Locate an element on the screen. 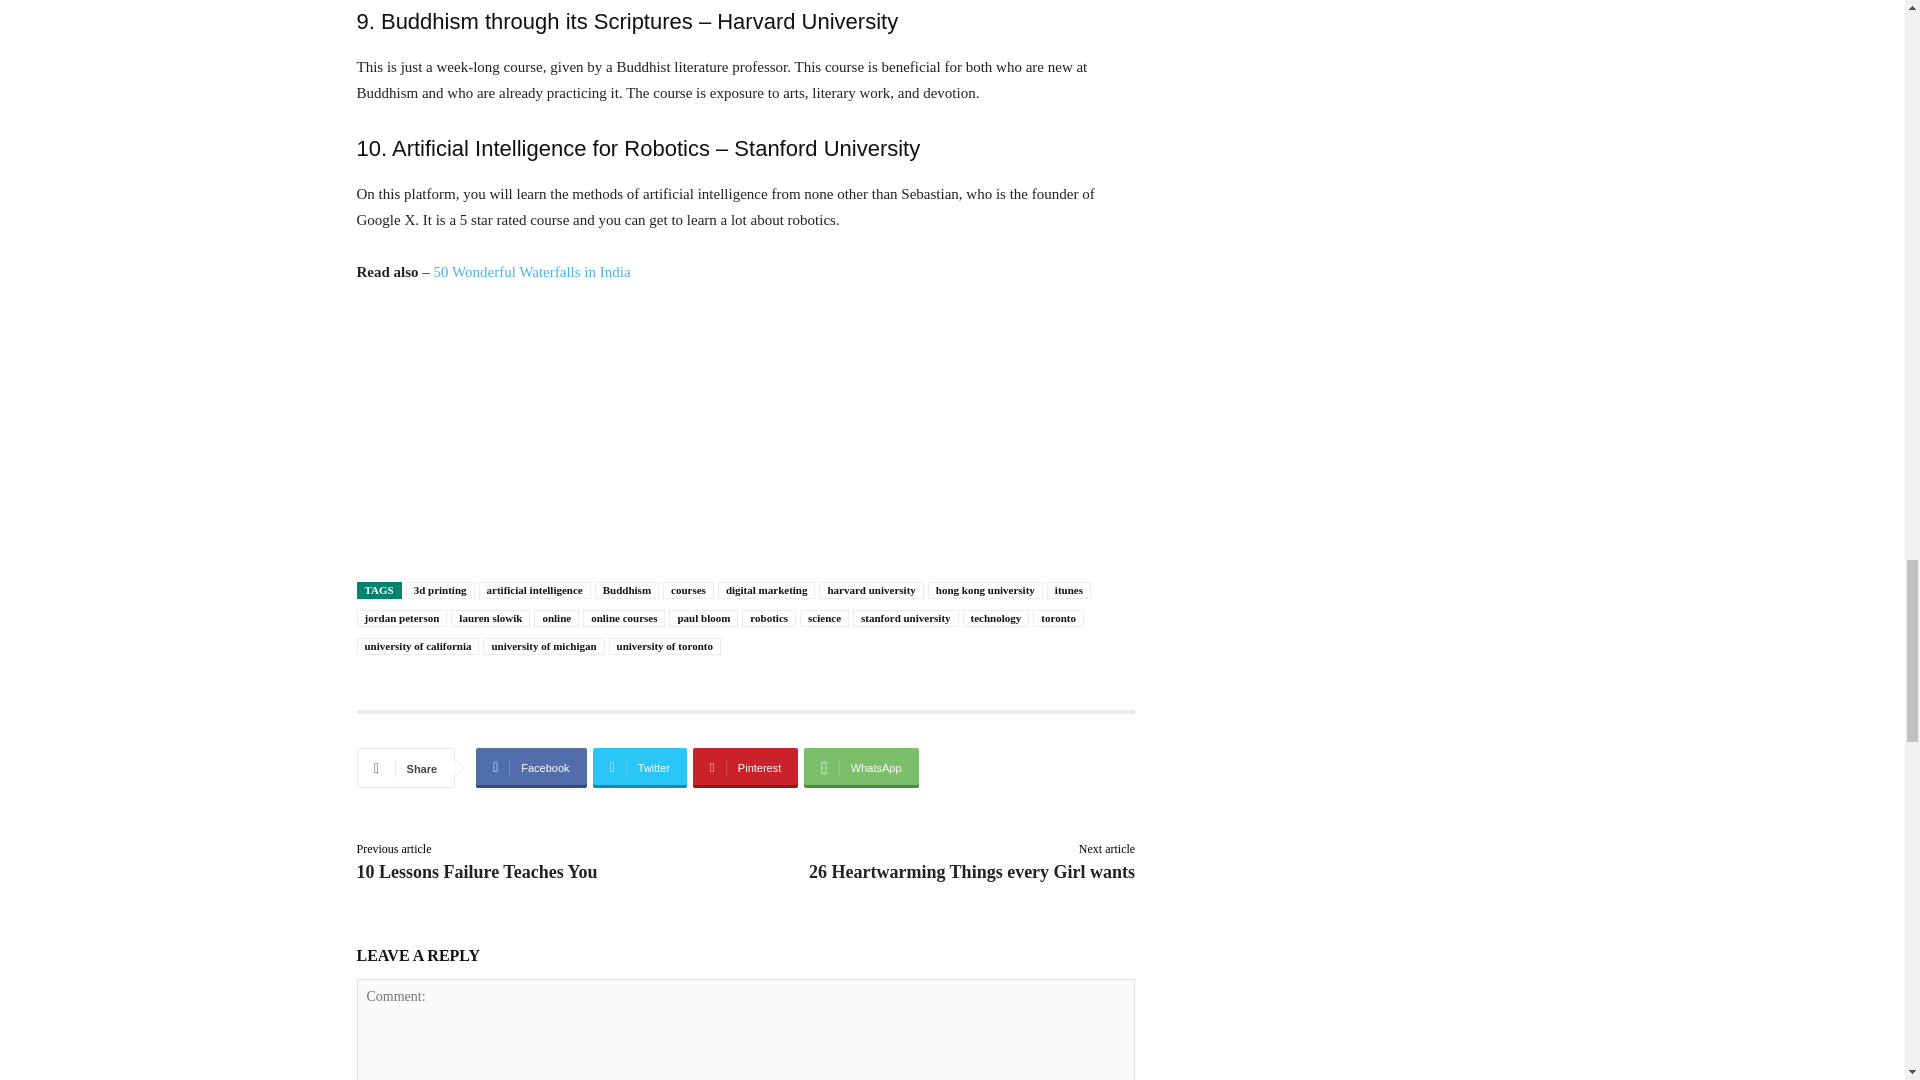  artificial intelligence is located at coordinates (534, 590).